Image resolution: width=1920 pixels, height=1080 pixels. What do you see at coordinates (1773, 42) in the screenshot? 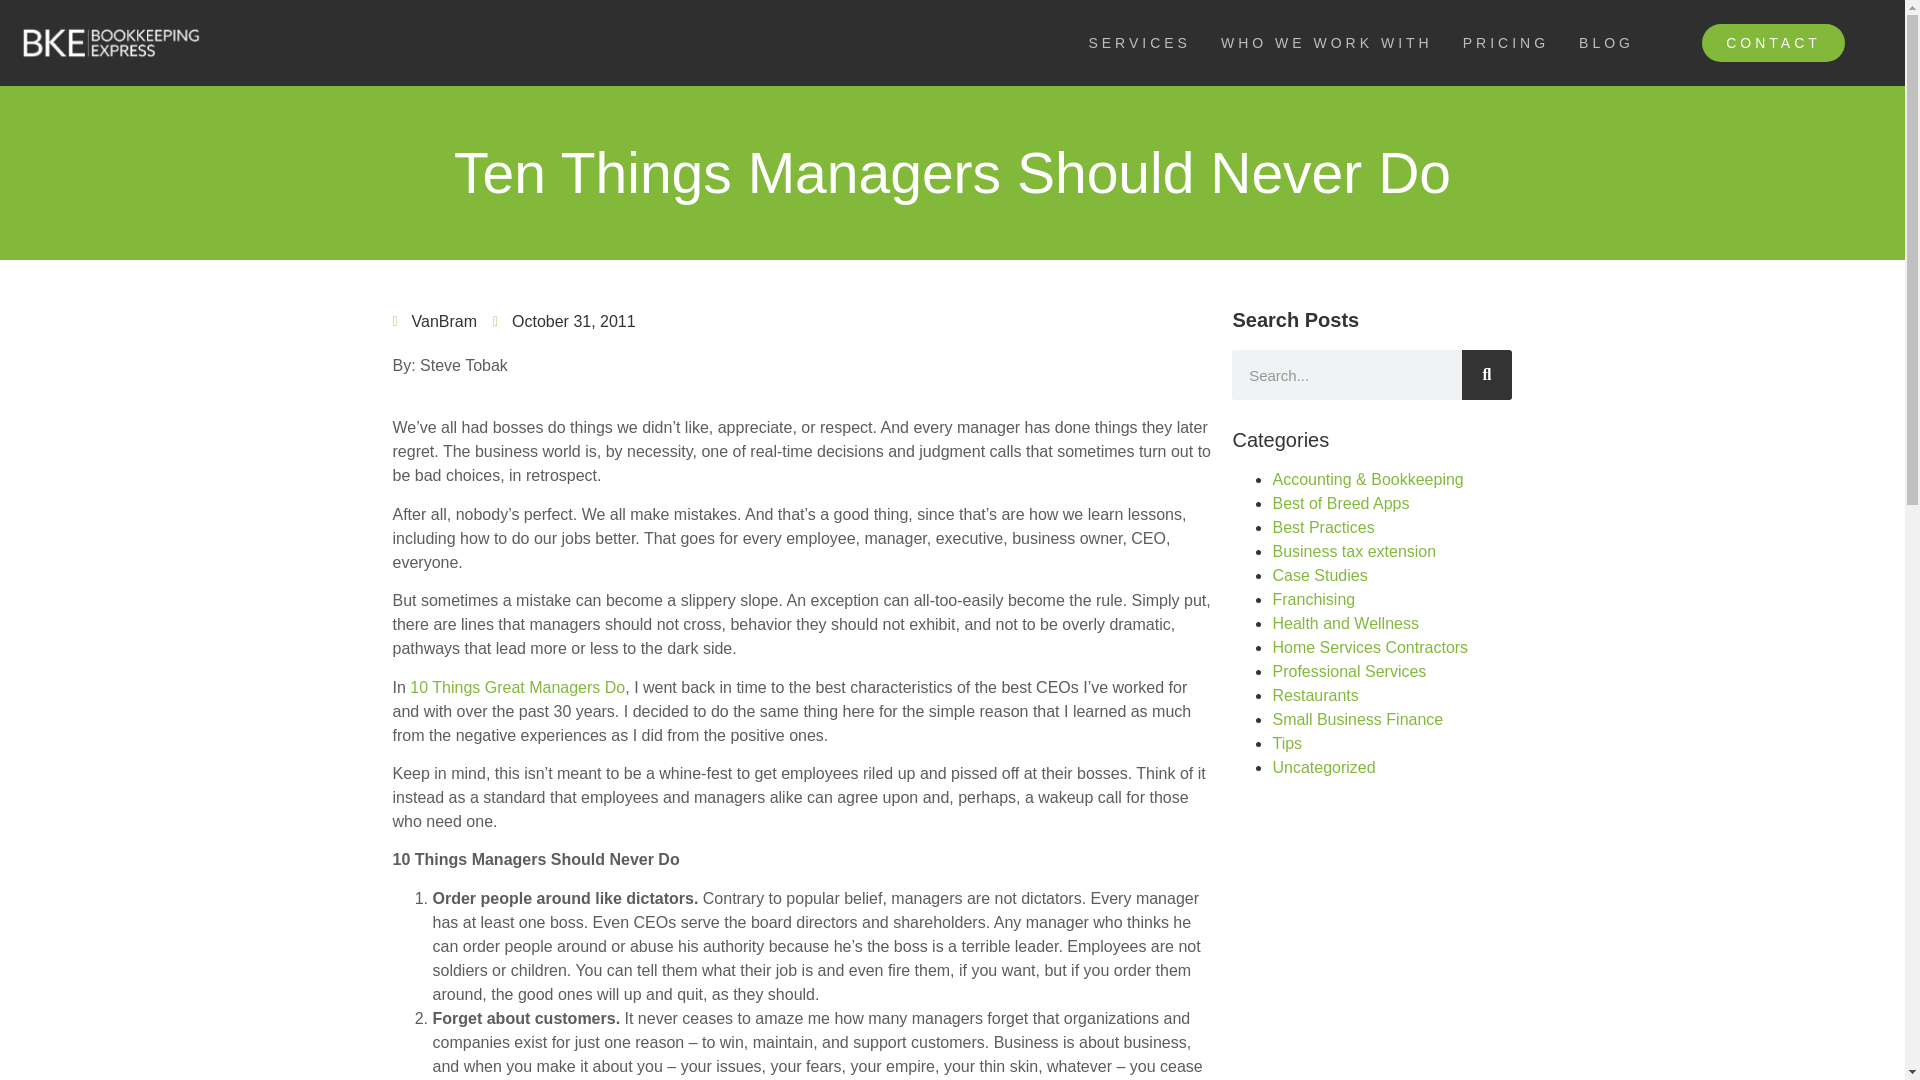
I see `CONTACT` at bounding box center [1773, 42].